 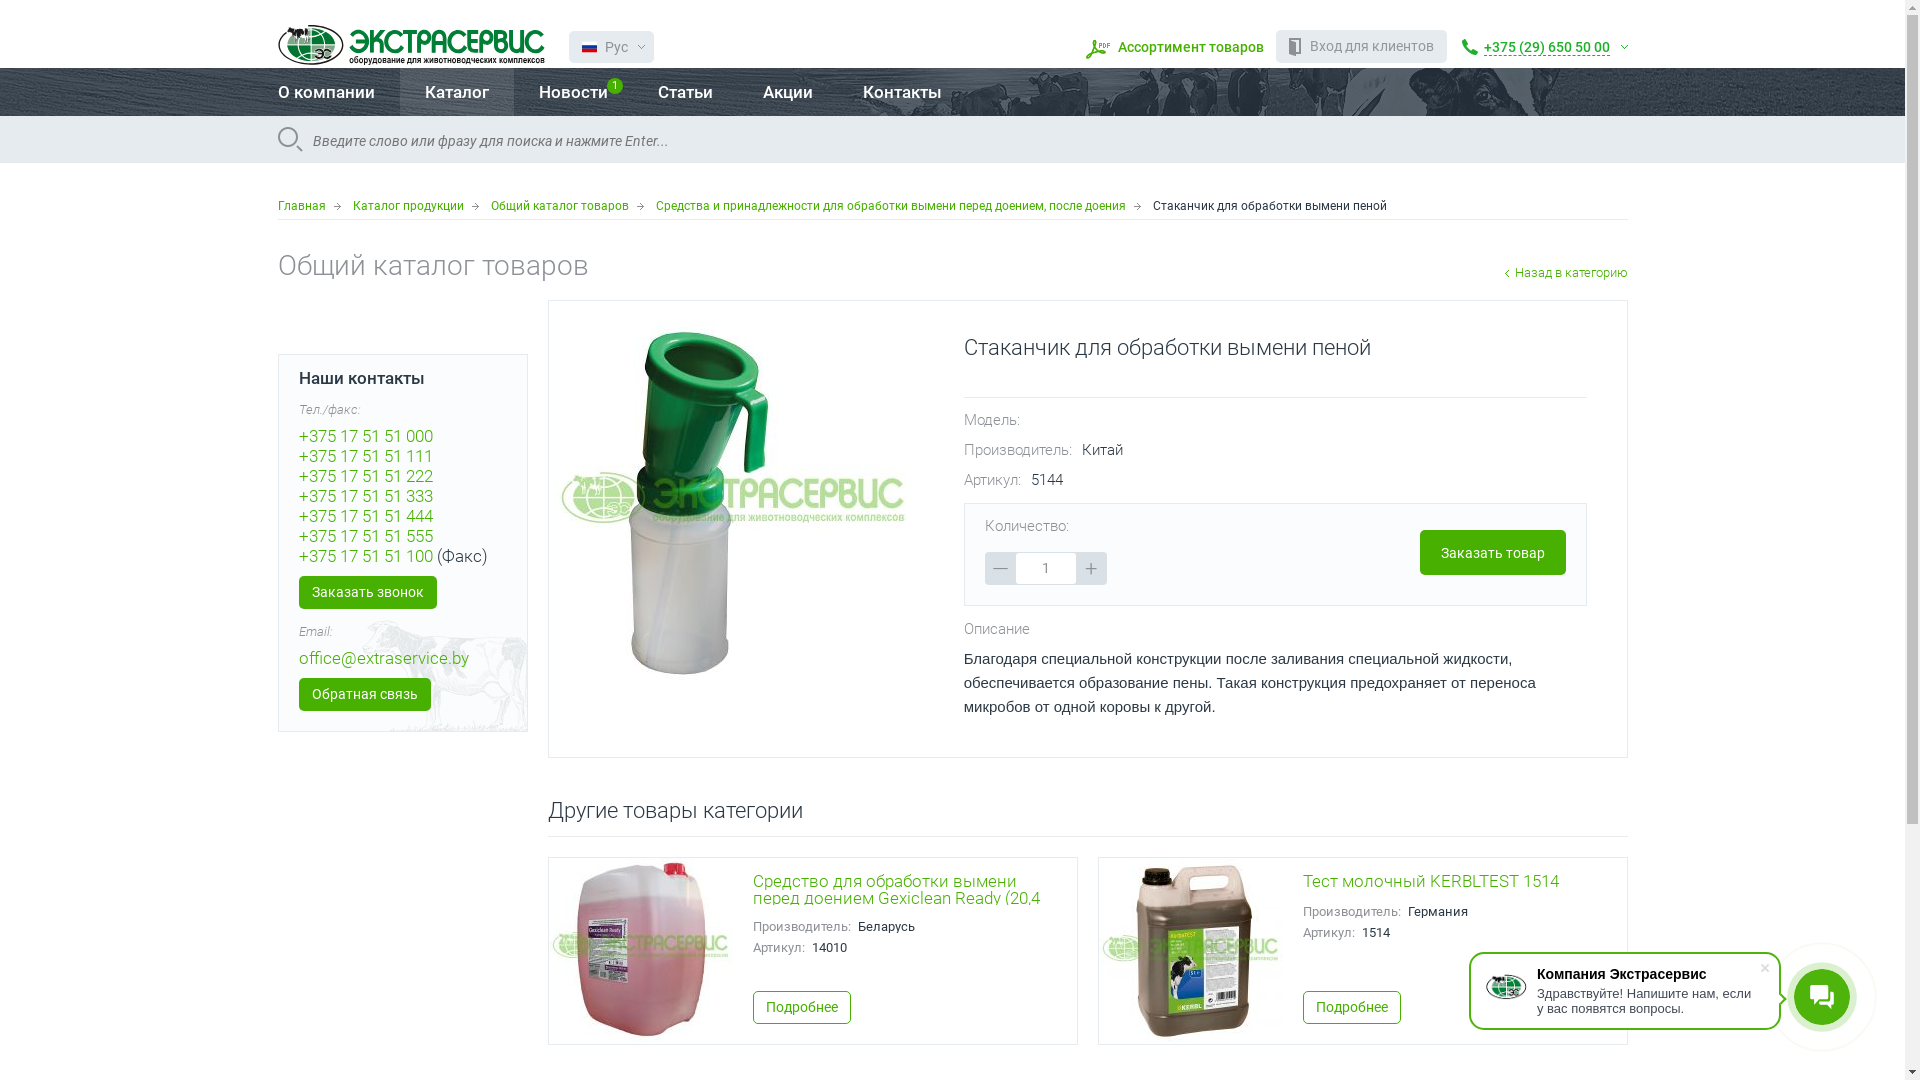 What do you see at coordinates (1545, 46) in the screenshot?
I see `+375 (29) 650 50 00` at bounding box center [1545, 46].